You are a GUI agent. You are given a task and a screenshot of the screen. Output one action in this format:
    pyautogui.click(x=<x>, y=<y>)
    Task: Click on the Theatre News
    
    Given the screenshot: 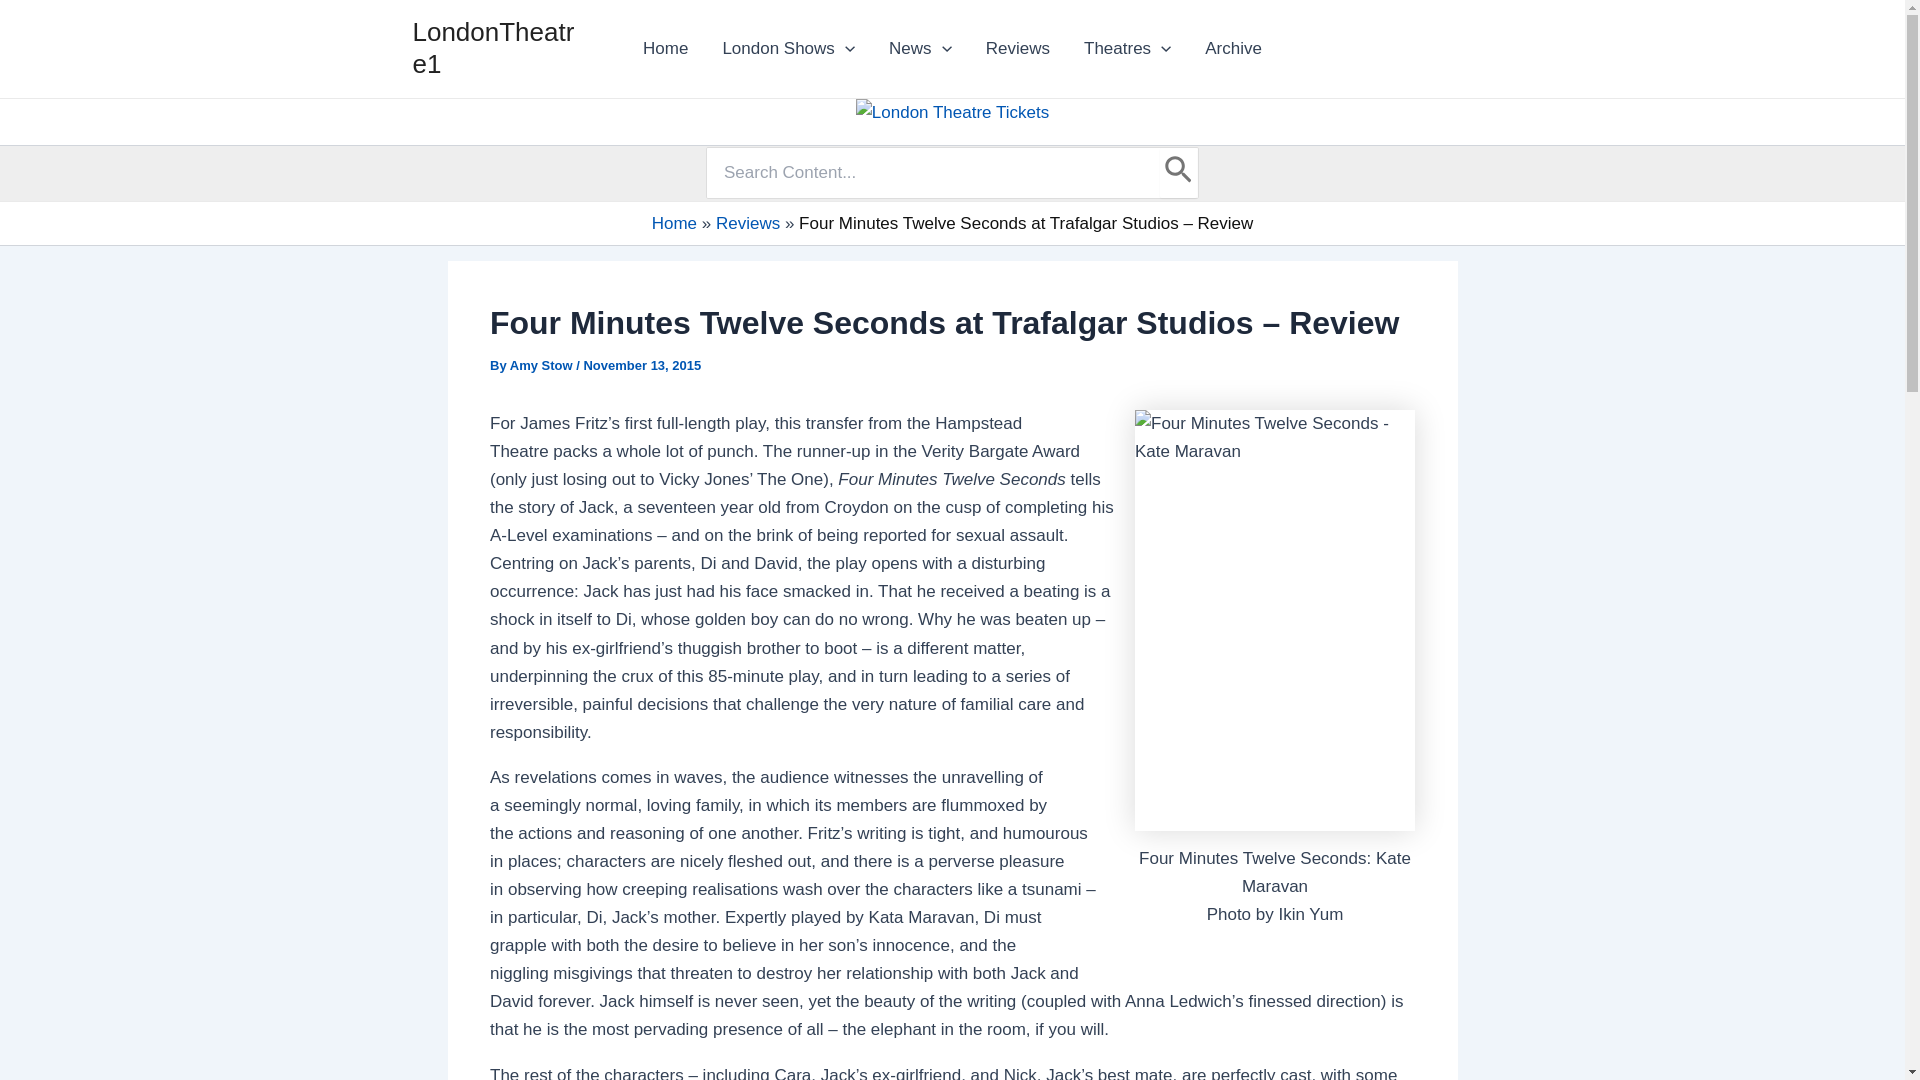 What is the action you would take?
    pyautogui.click(x=920, y=48)
    